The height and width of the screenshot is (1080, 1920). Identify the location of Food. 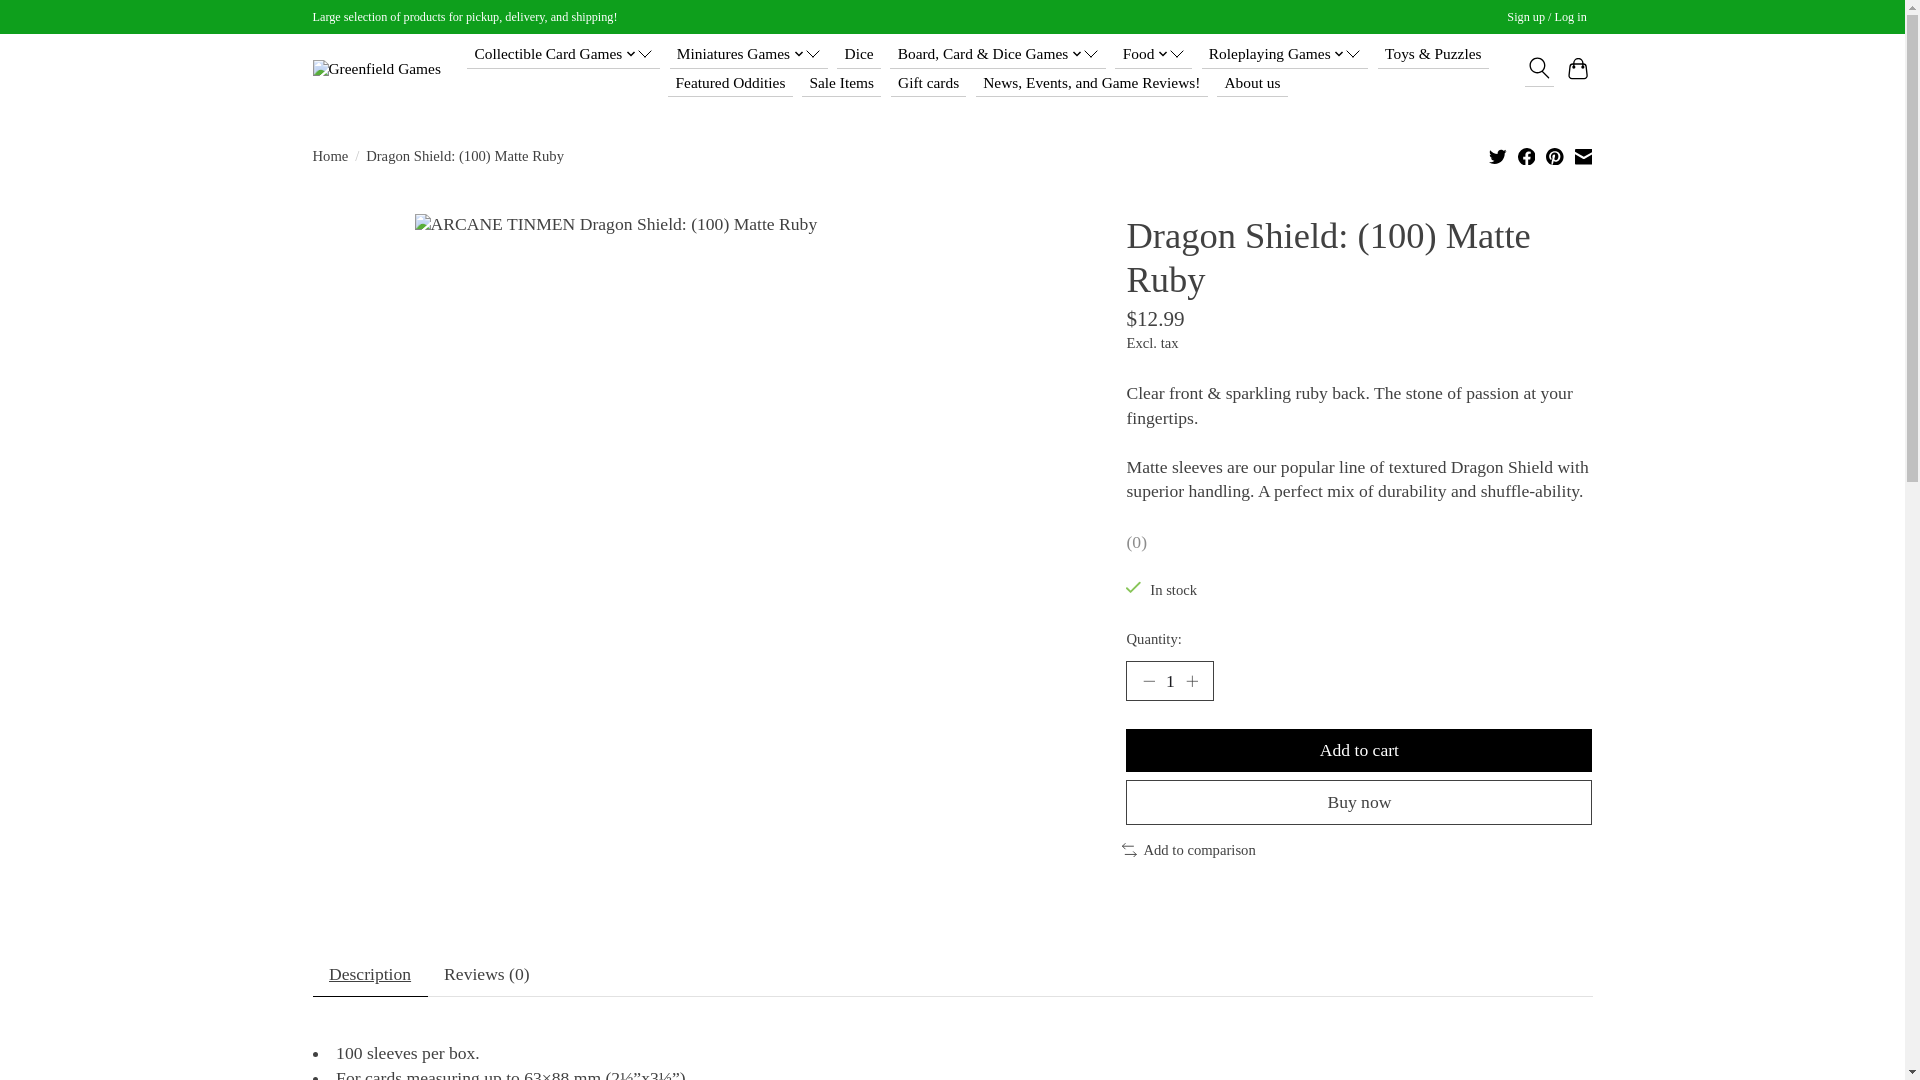
(1154, 54).